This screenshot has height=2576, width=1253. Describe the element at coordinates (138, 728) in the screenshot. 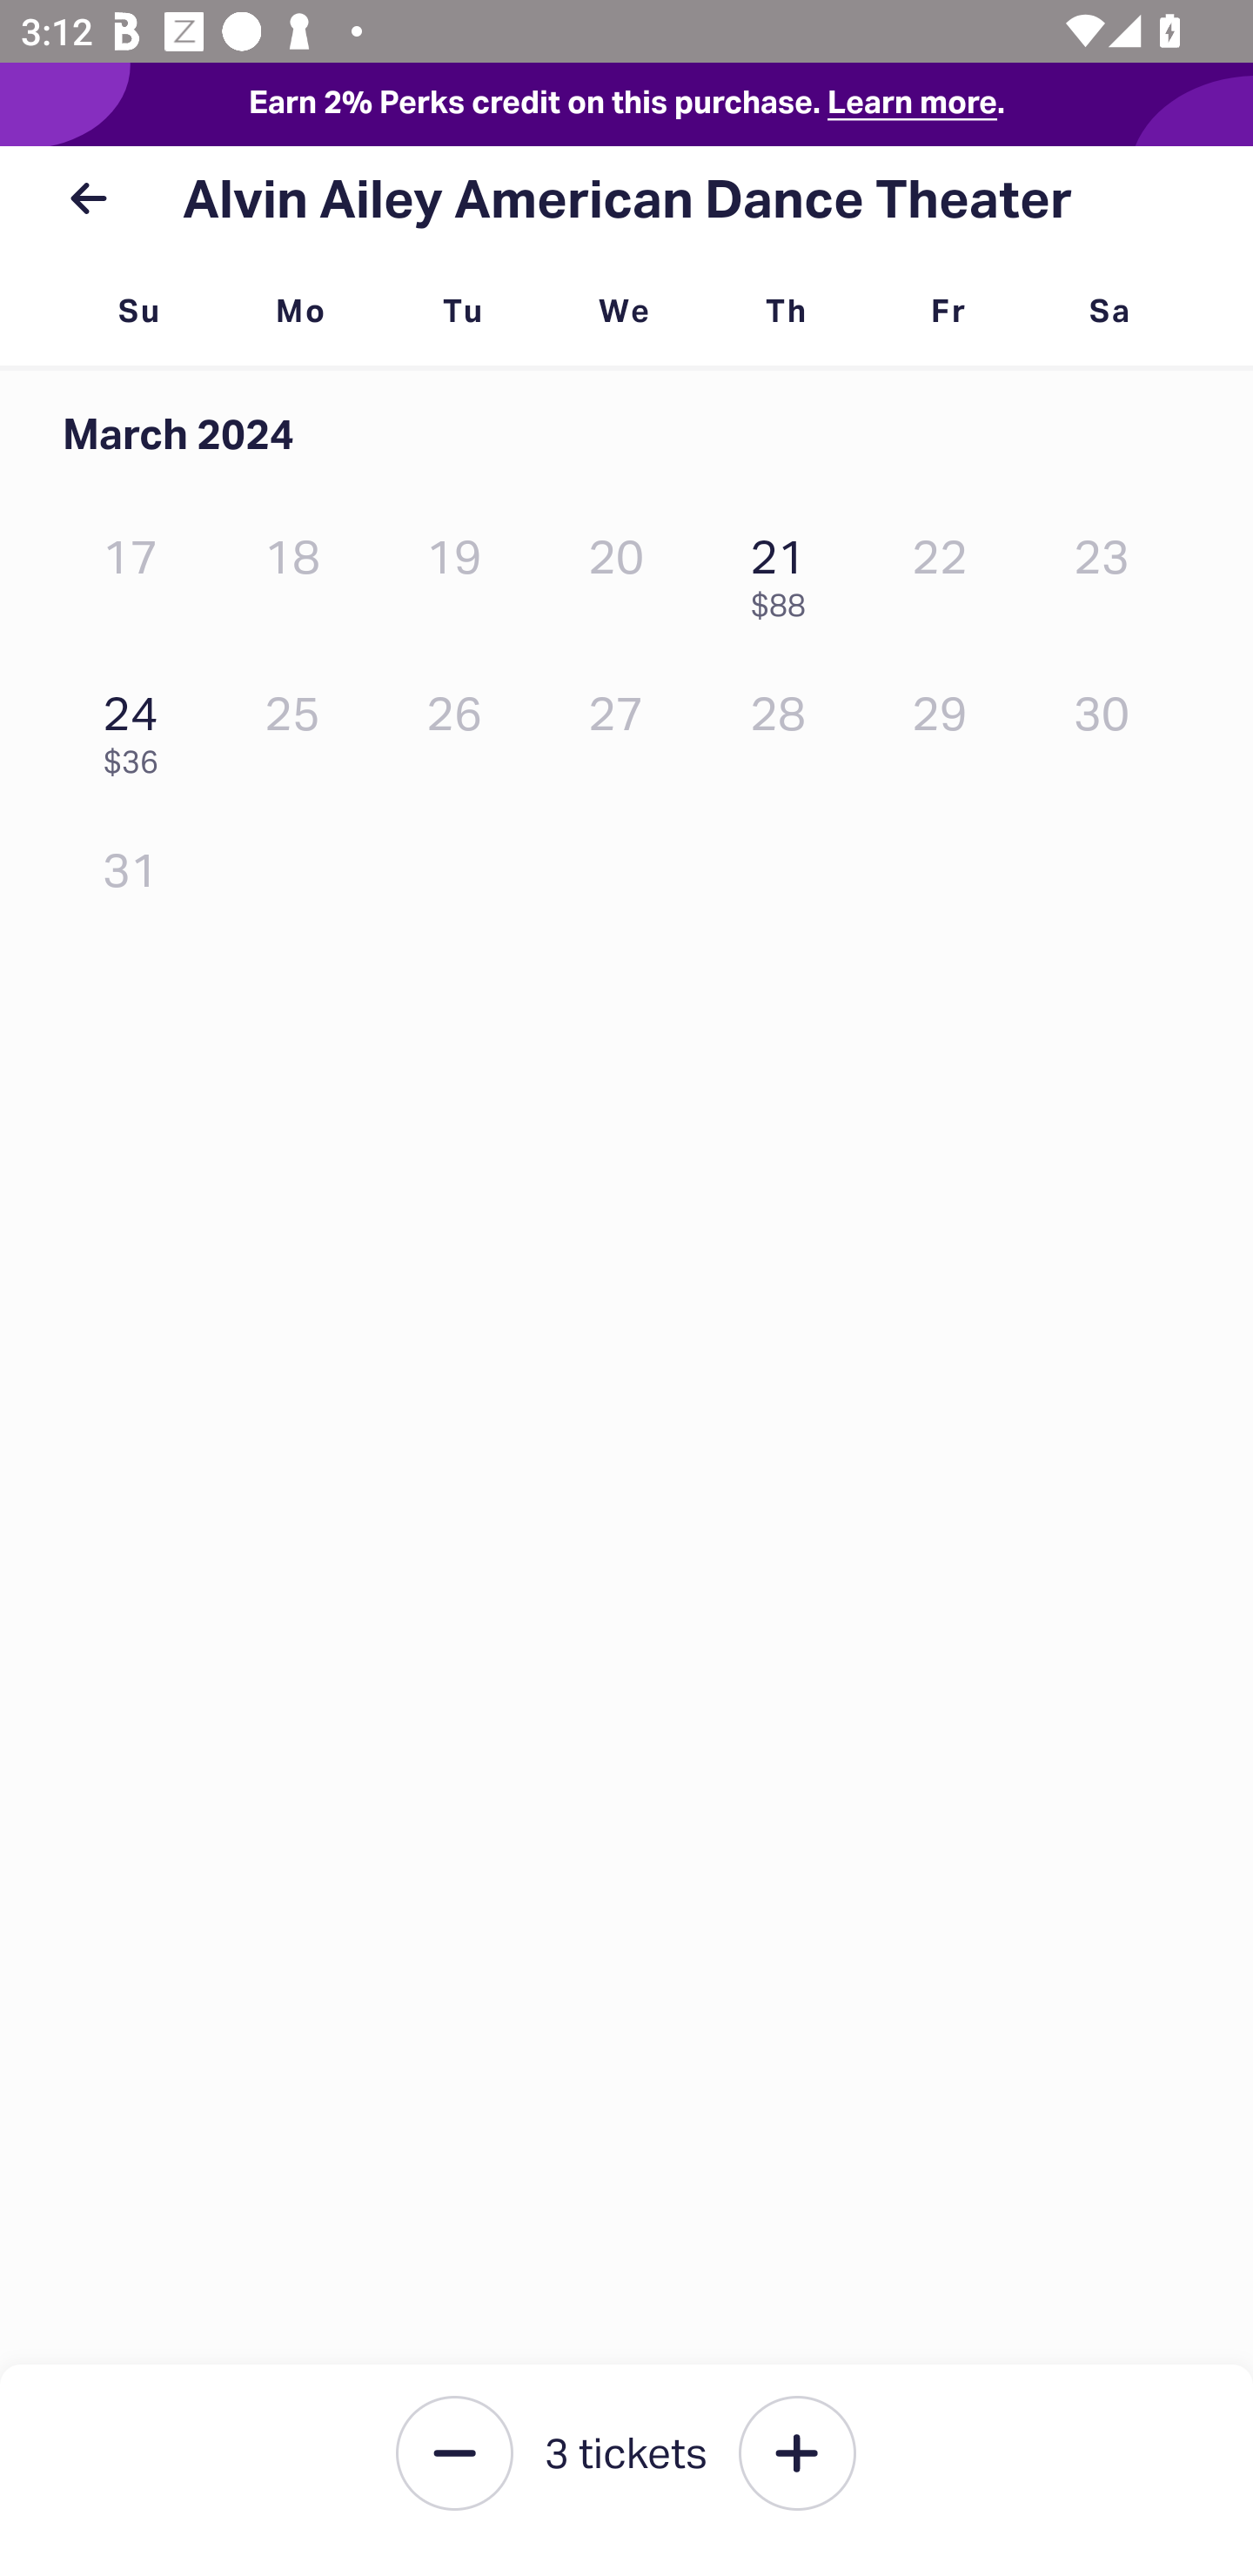

I see `24 $36` at that location.